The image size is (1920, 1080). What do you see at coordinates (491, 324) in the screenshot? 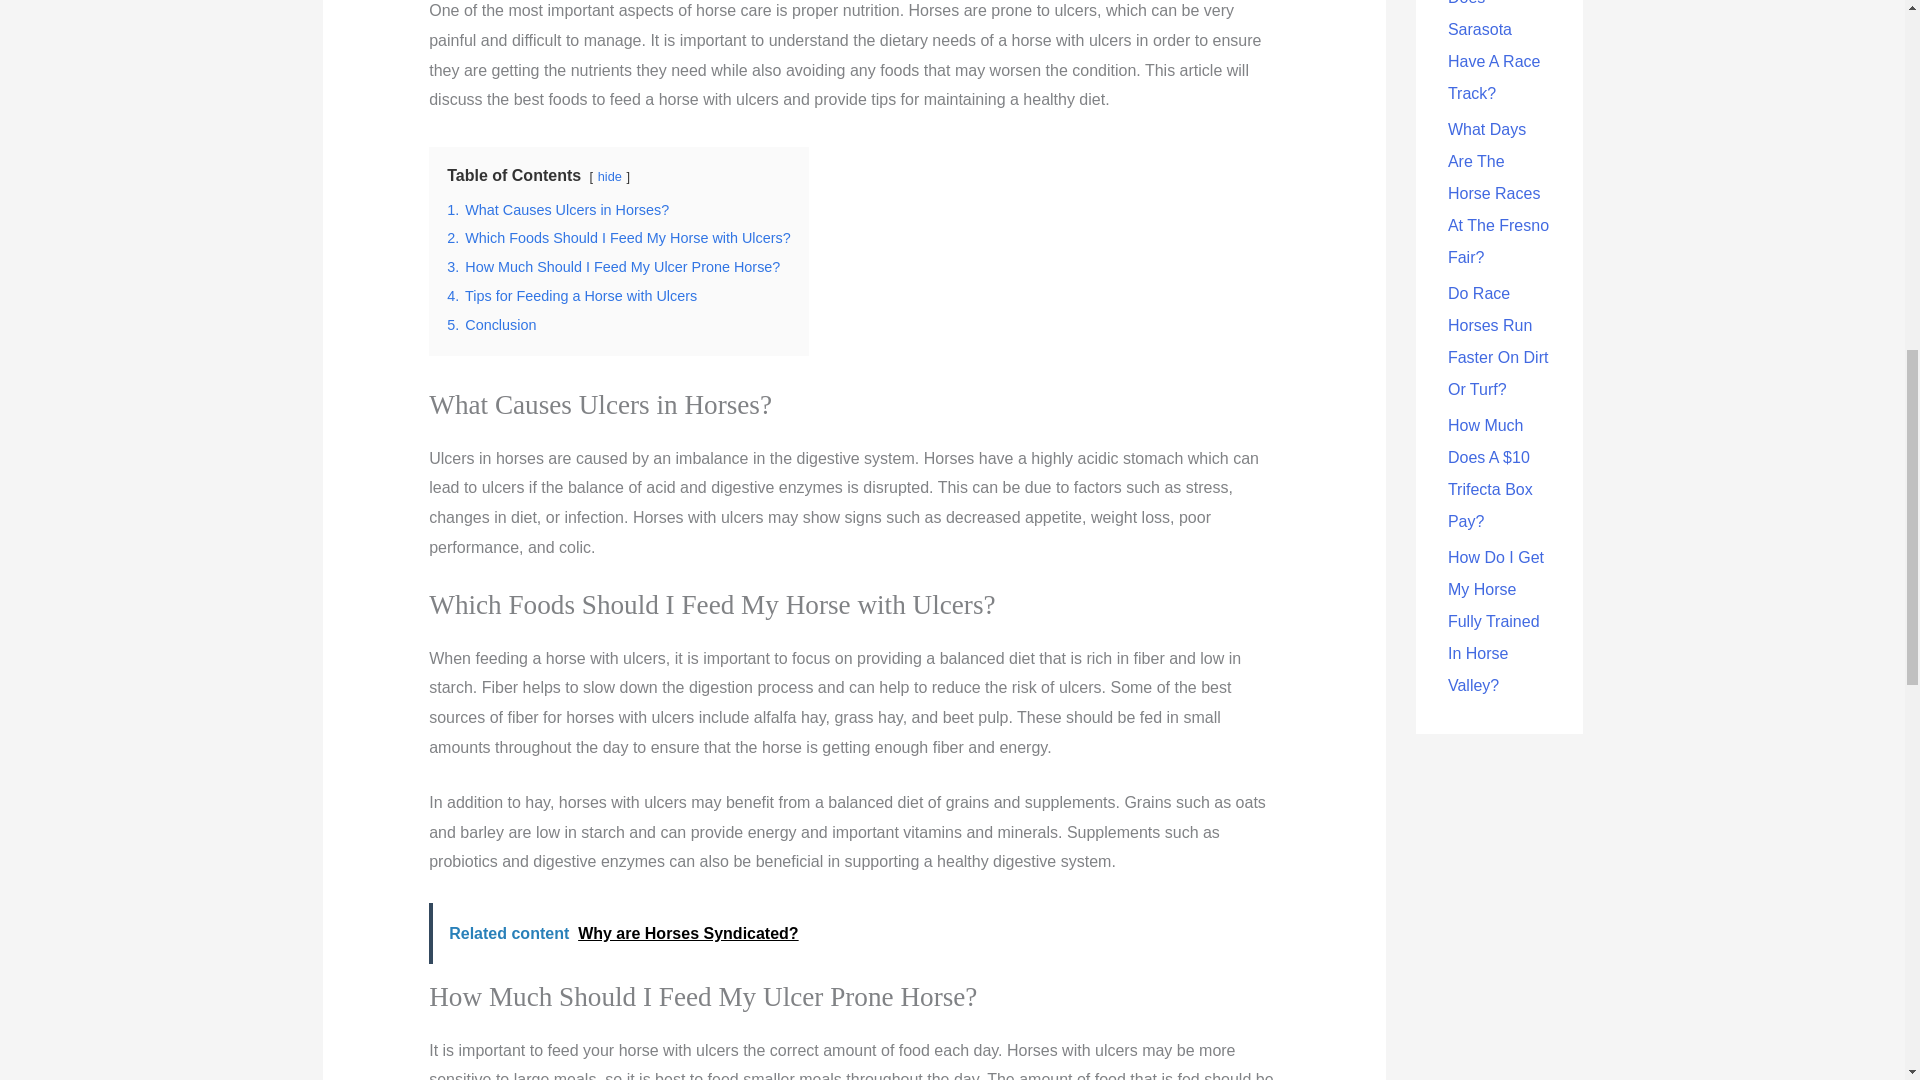
I see `5. Conclusion` at bounding box center [491, 324].